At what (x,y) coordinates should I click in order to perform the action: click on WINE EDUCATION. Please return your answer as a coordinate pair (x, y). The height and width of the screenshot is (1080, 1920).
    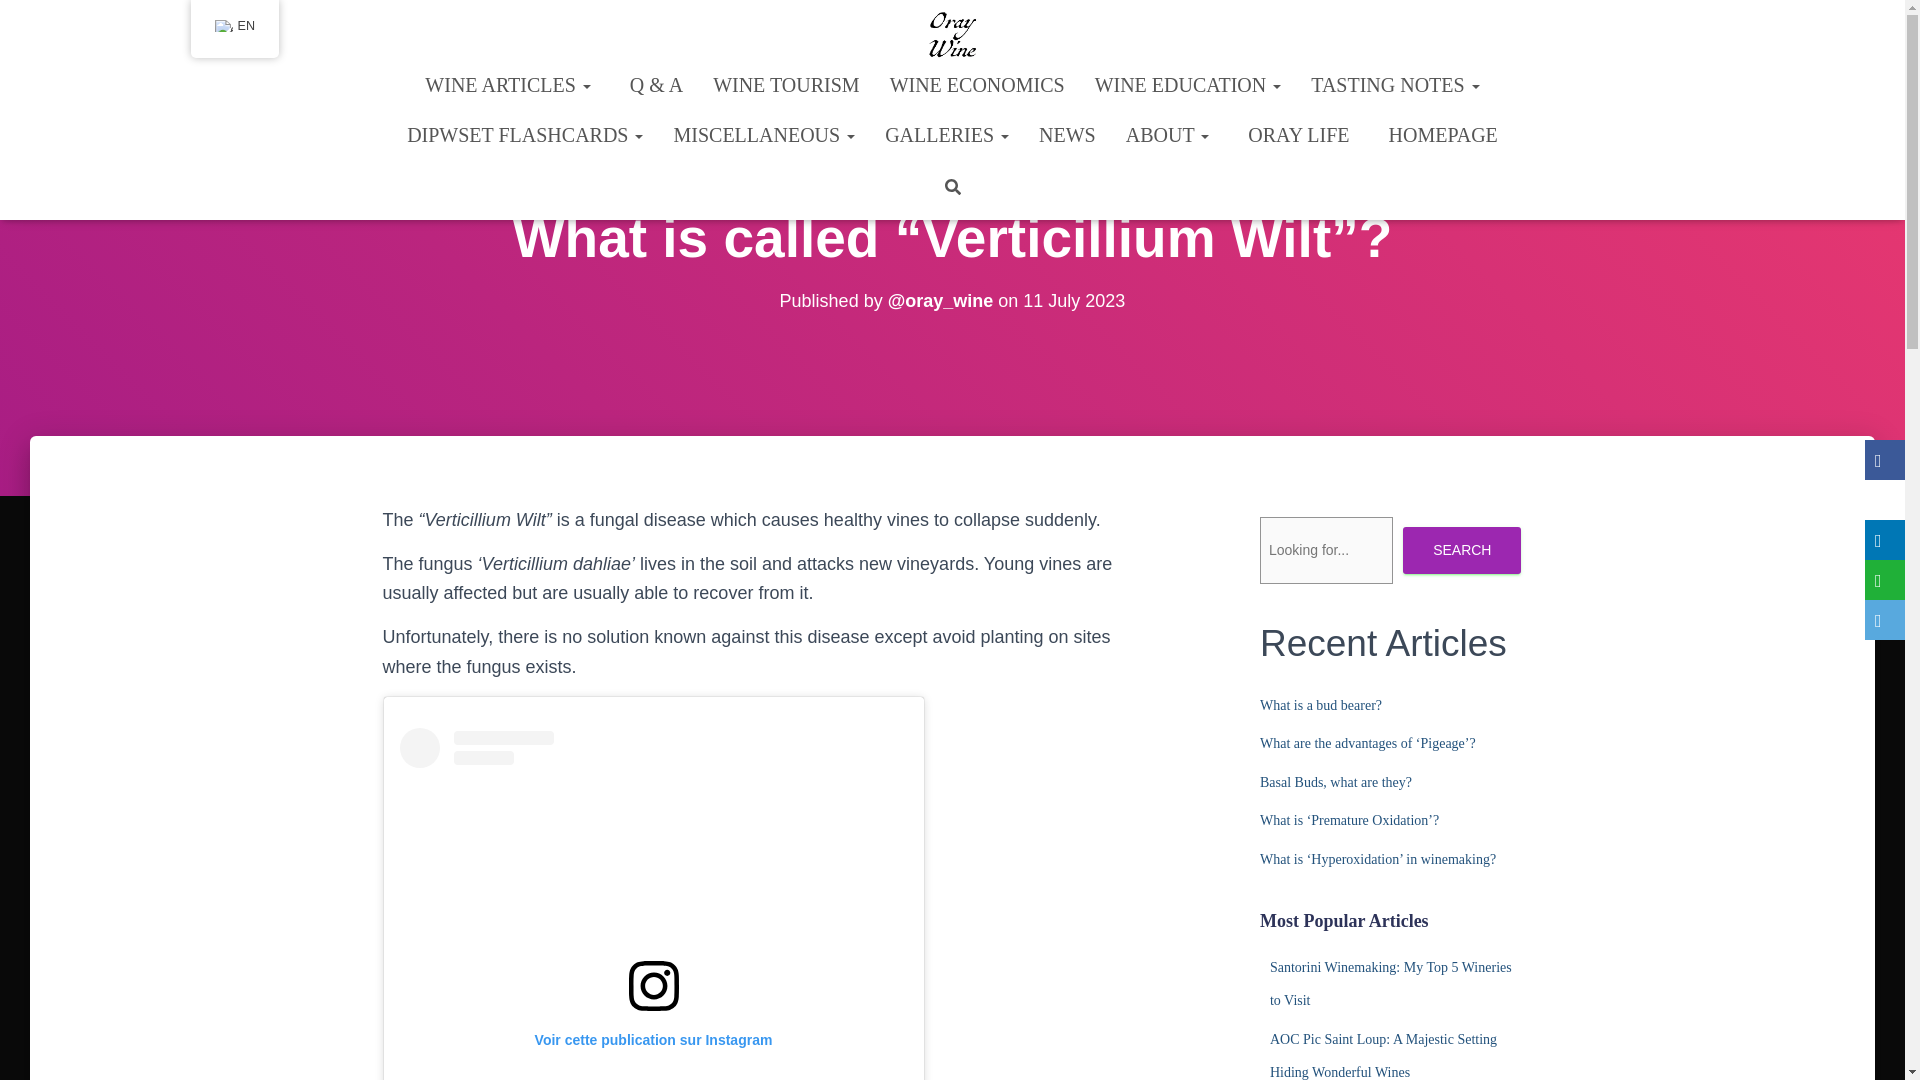
    Looking at the image, I should click on (1188, 85).